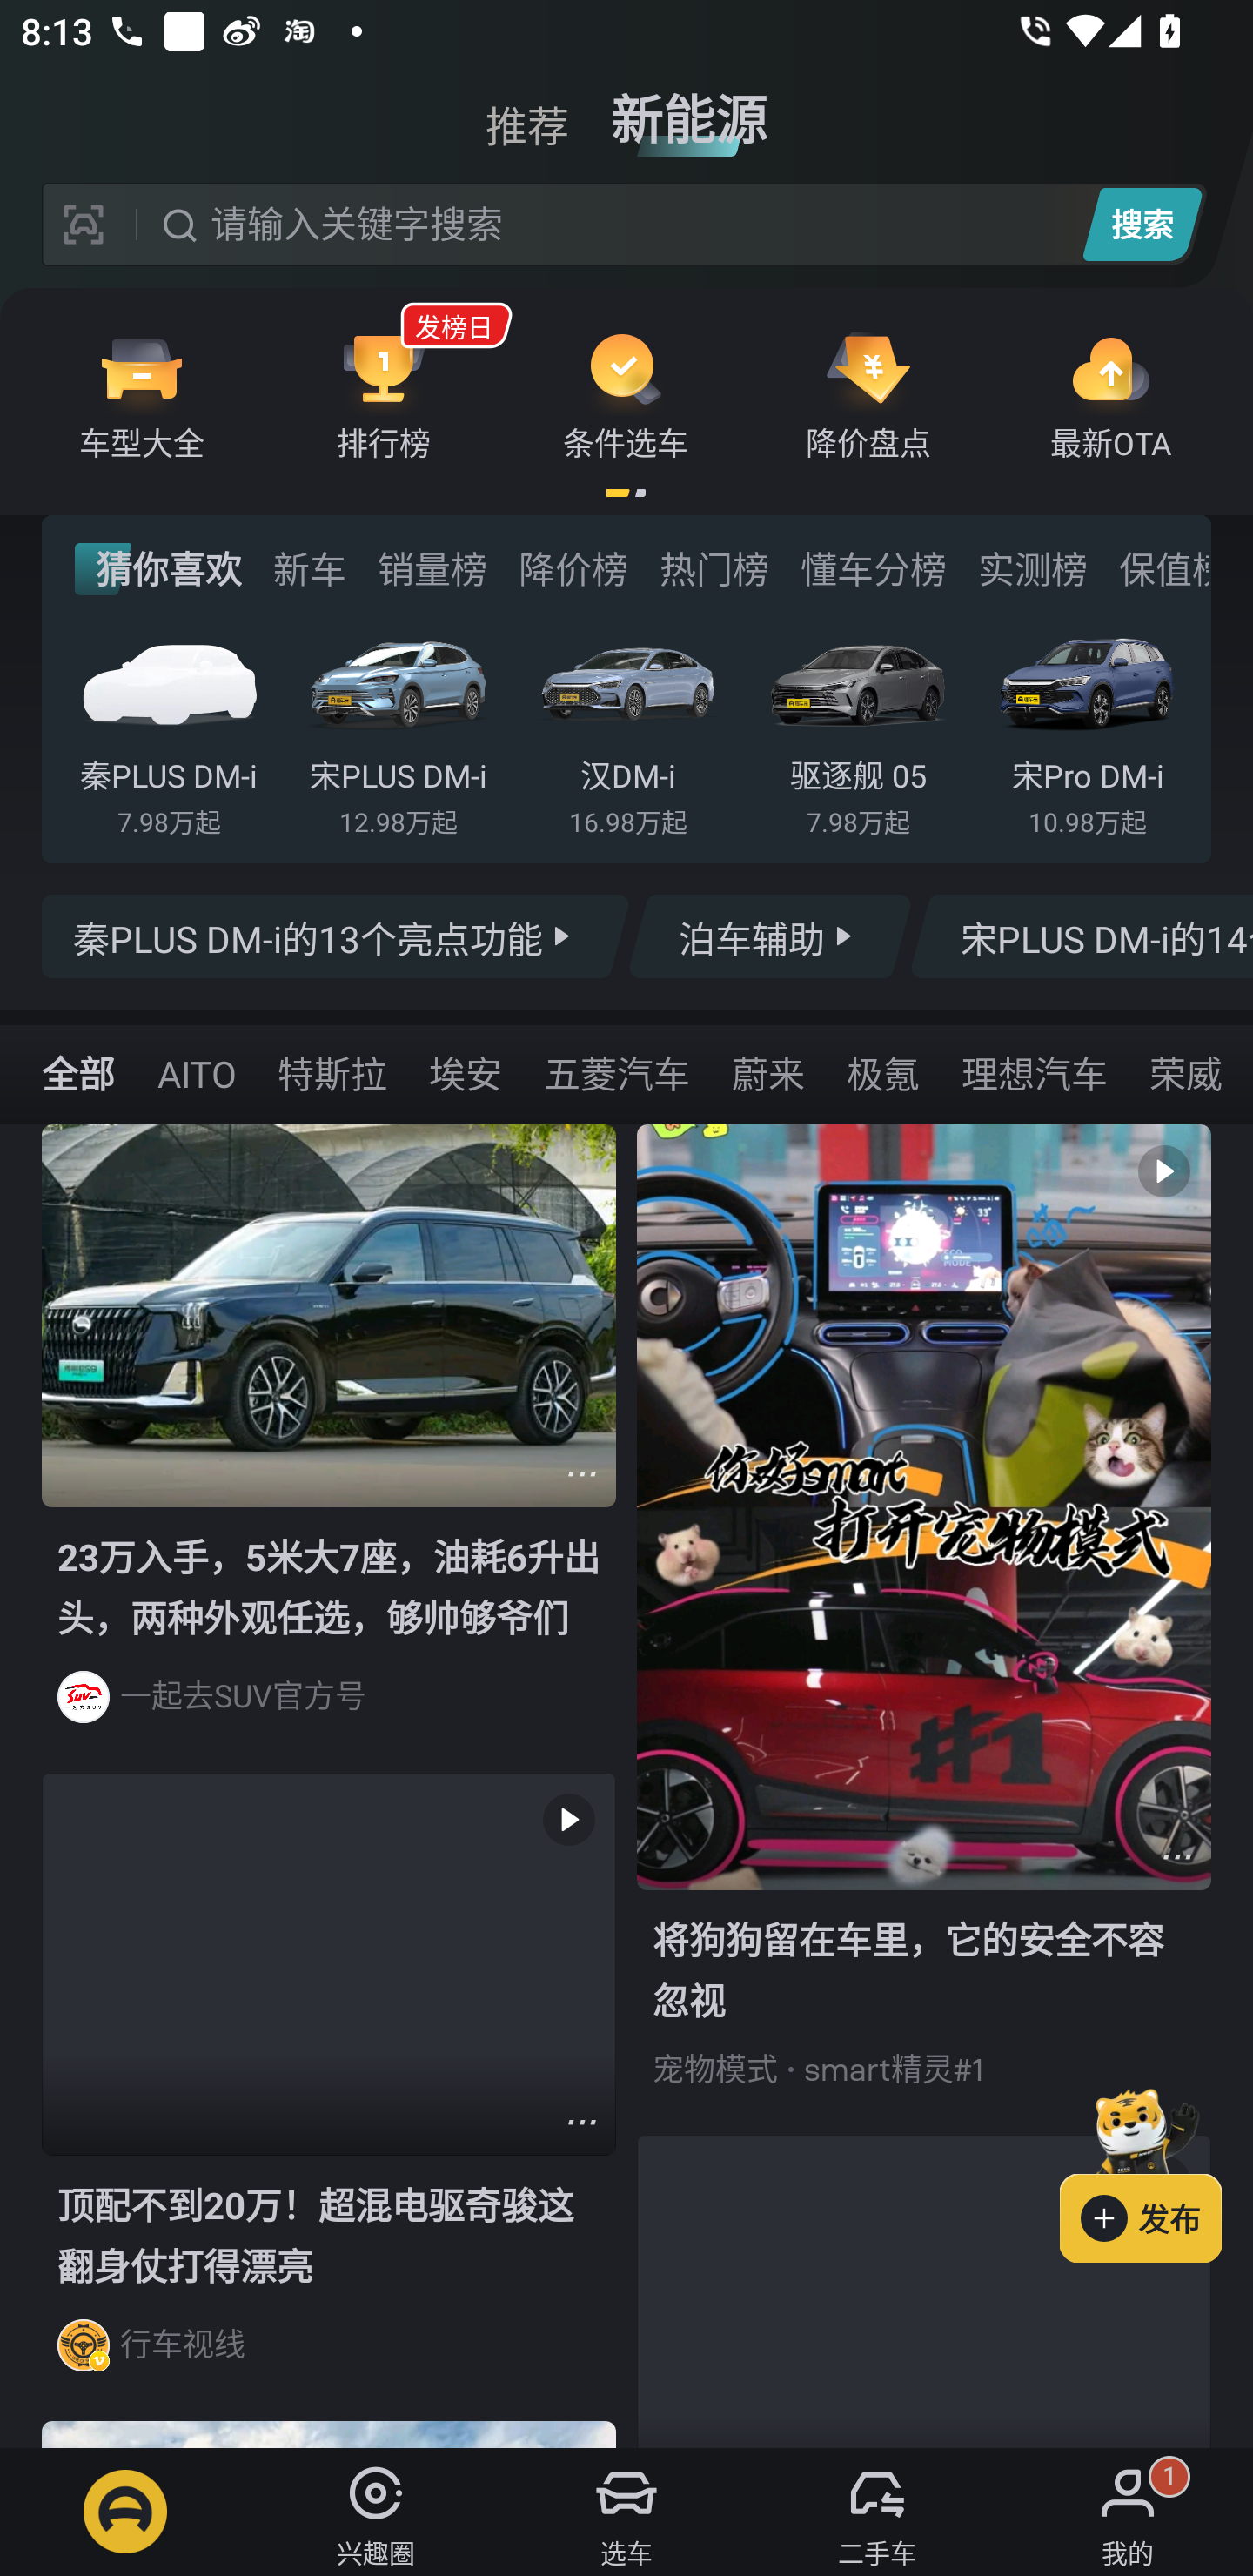 The width and height of the screenshot is (1253, 2576). I want to click on 秦PLUS DM-i的13个亮点功能, so click(336, 936).